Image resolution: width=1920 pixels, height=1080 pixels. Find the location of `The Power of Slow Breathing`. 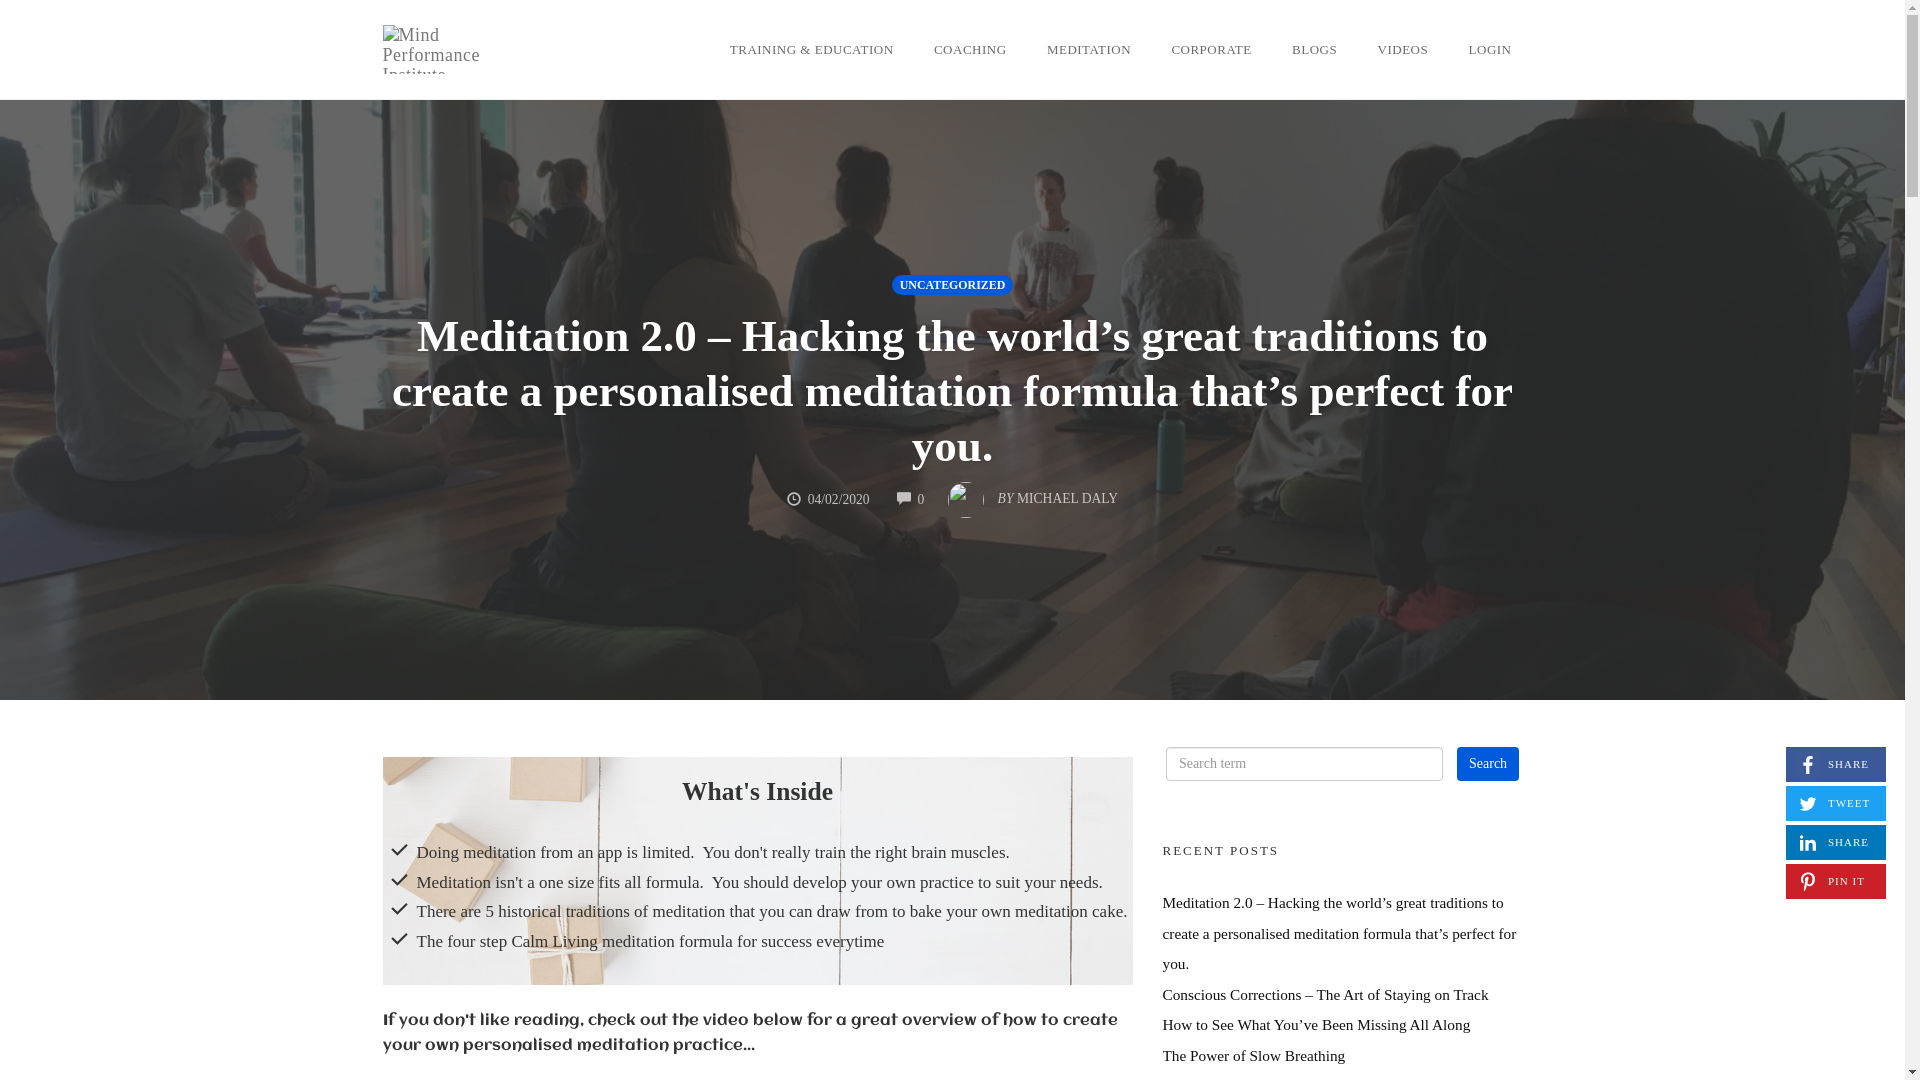

The Power of Slow Breathing is located at coordinates (1254, 1056).